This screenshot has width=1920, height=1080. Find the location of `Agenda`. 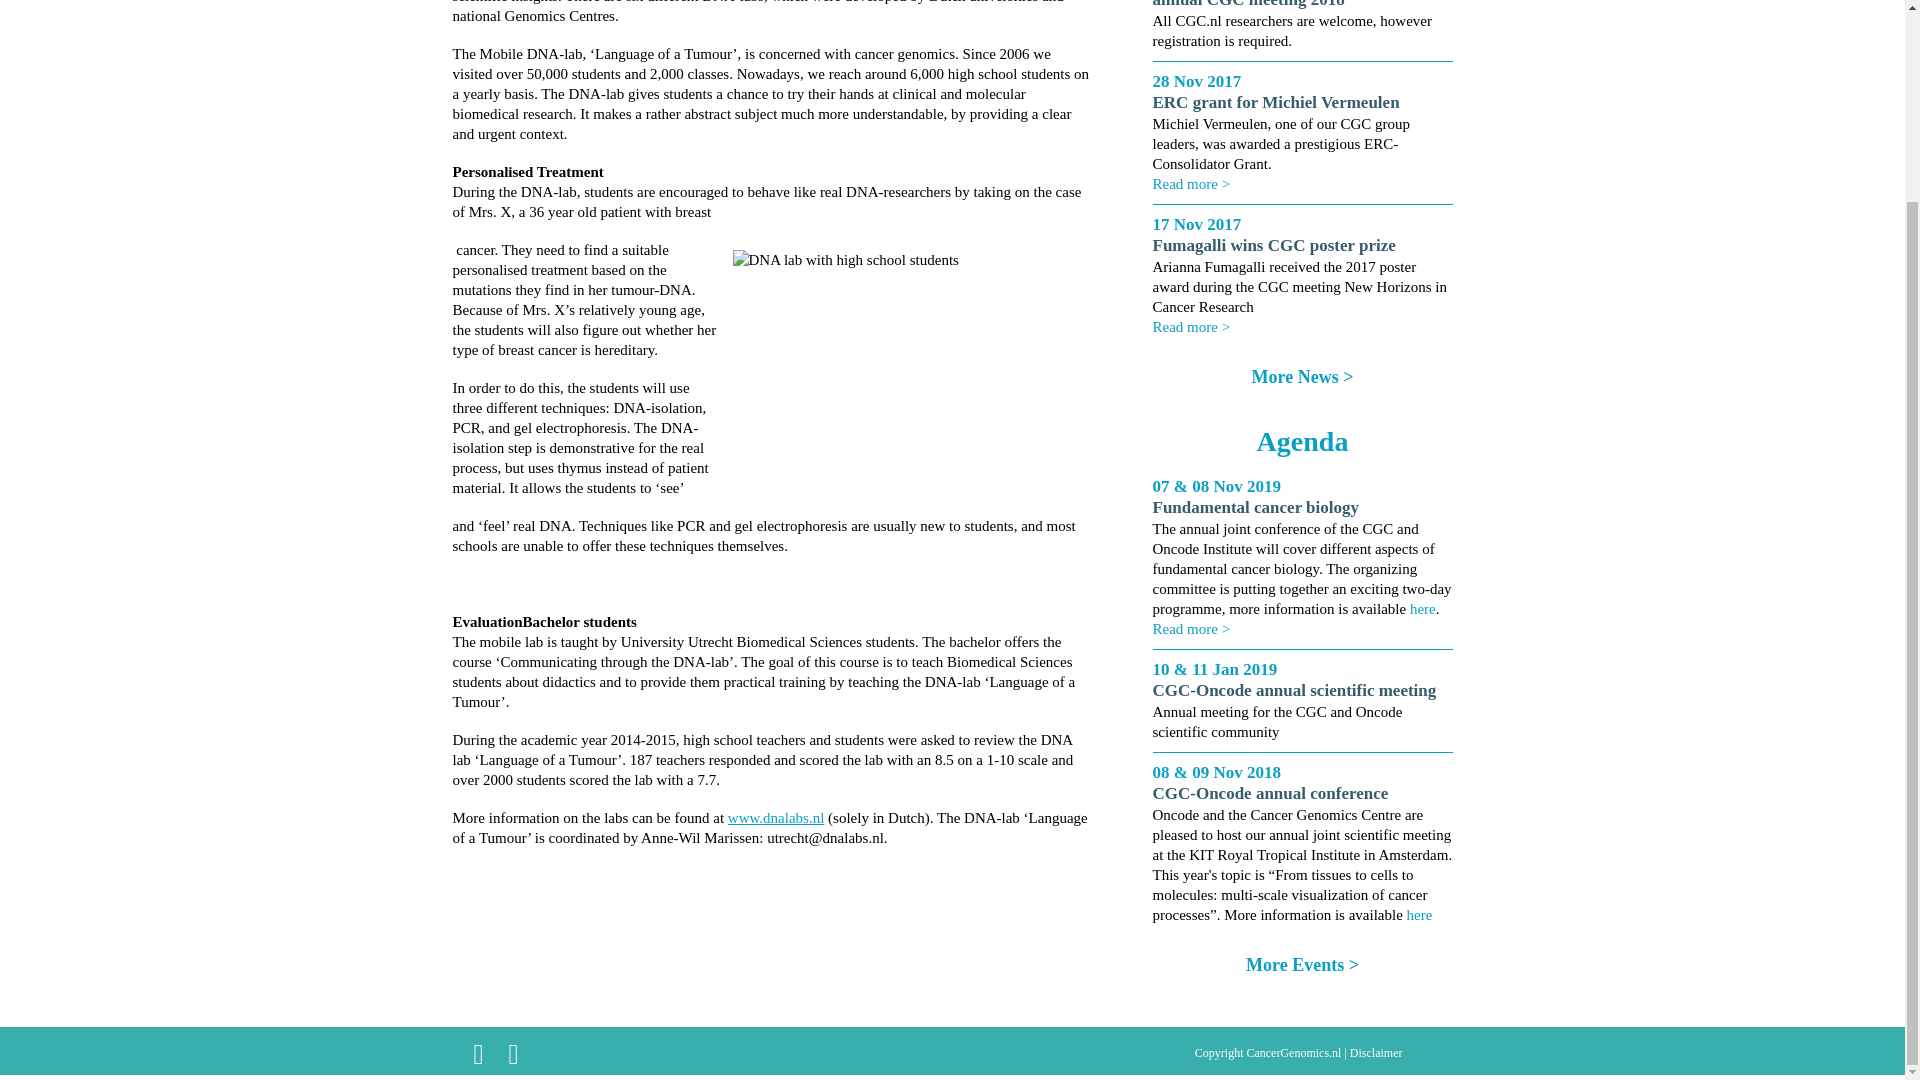

Agenda is located at coordinates (1303, 440).